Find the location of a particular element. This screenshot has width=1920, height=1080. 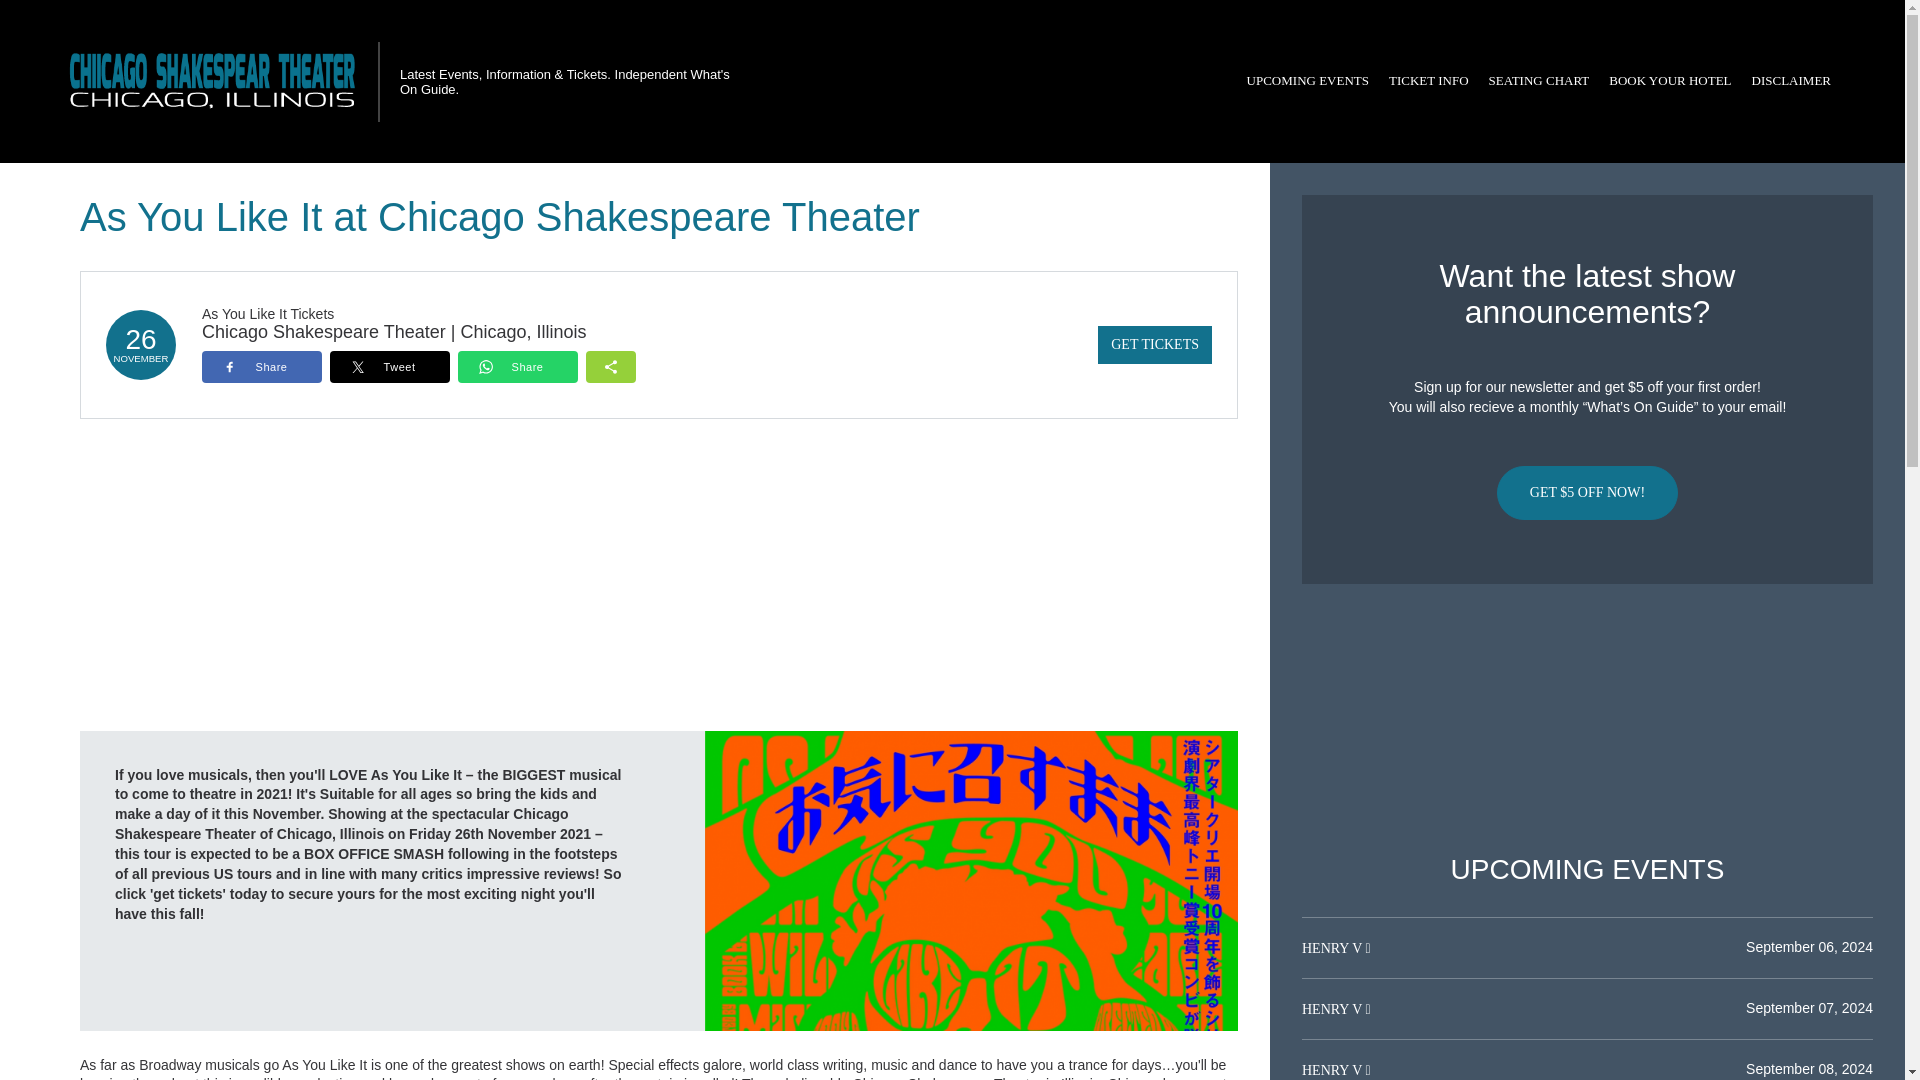

As You Like It Tickets is located at coordinates (268, 313).